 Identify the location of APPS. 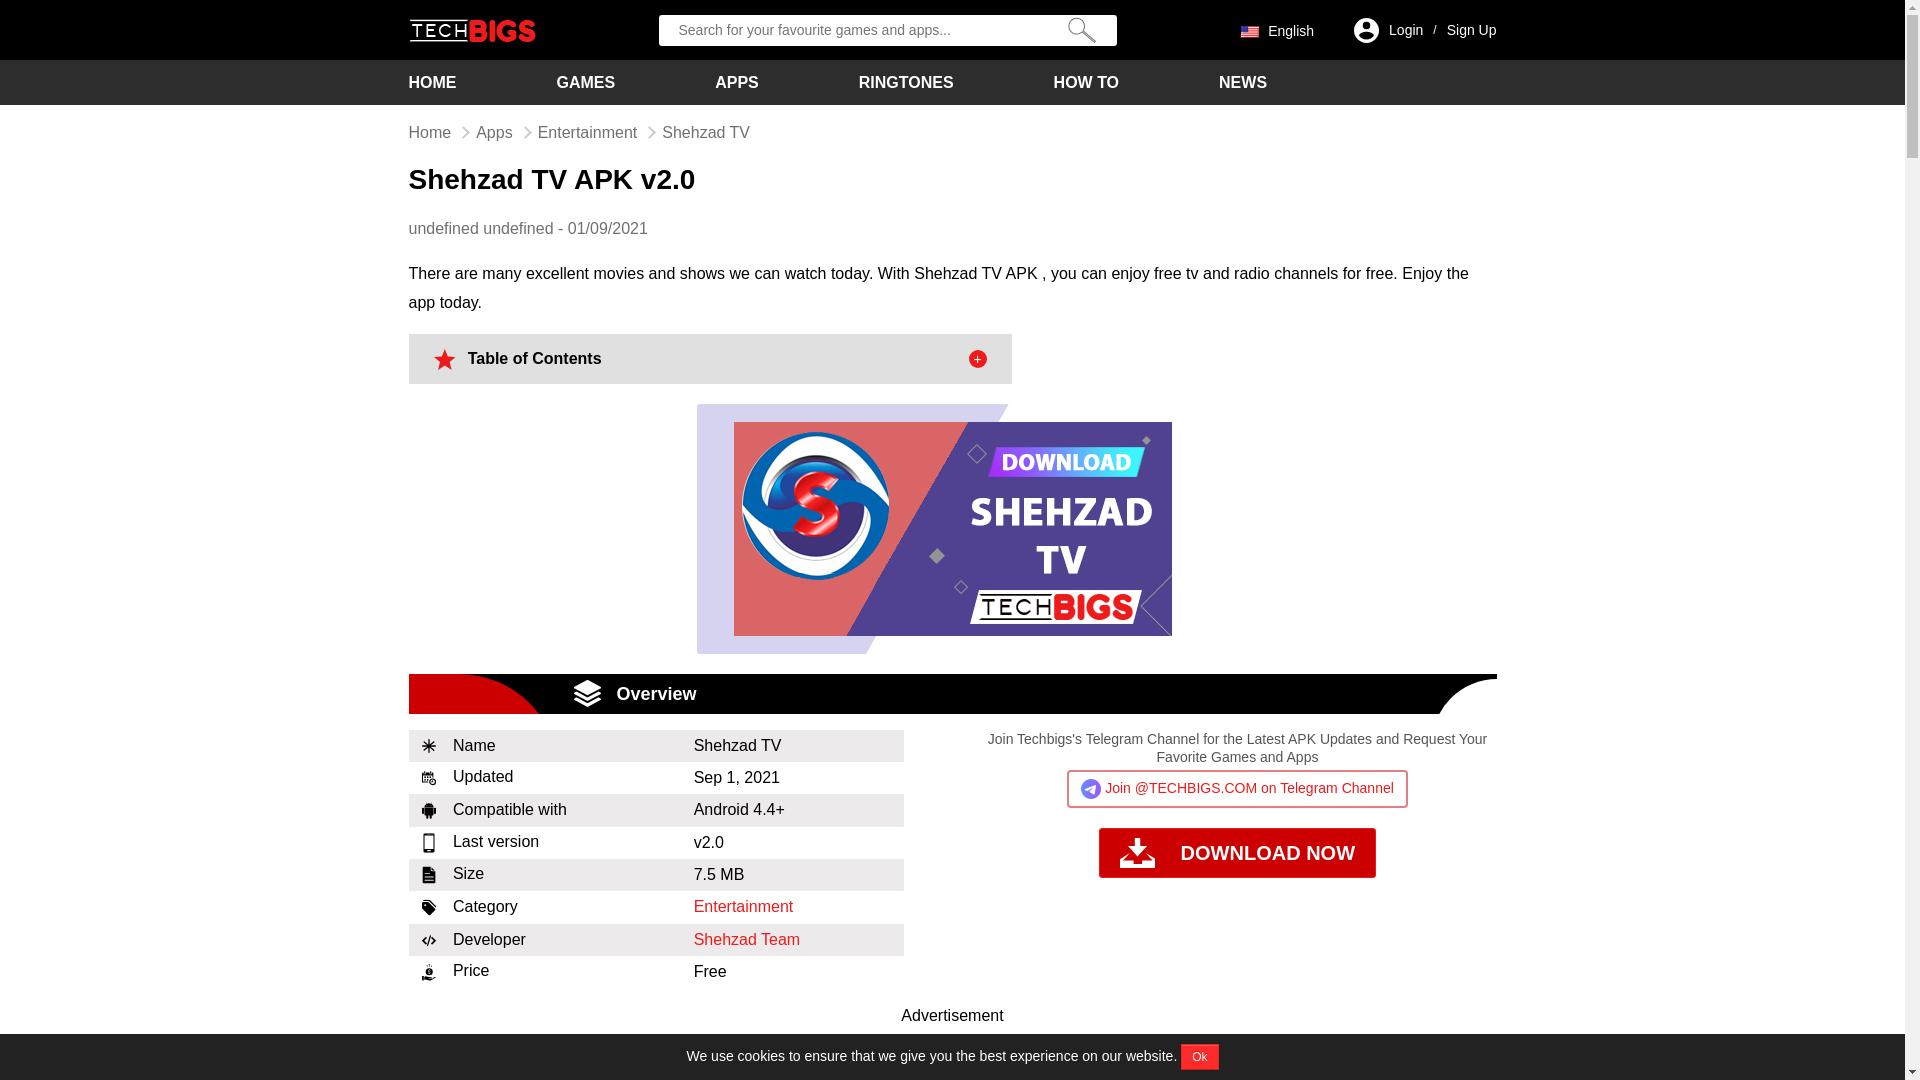
(736, 82).